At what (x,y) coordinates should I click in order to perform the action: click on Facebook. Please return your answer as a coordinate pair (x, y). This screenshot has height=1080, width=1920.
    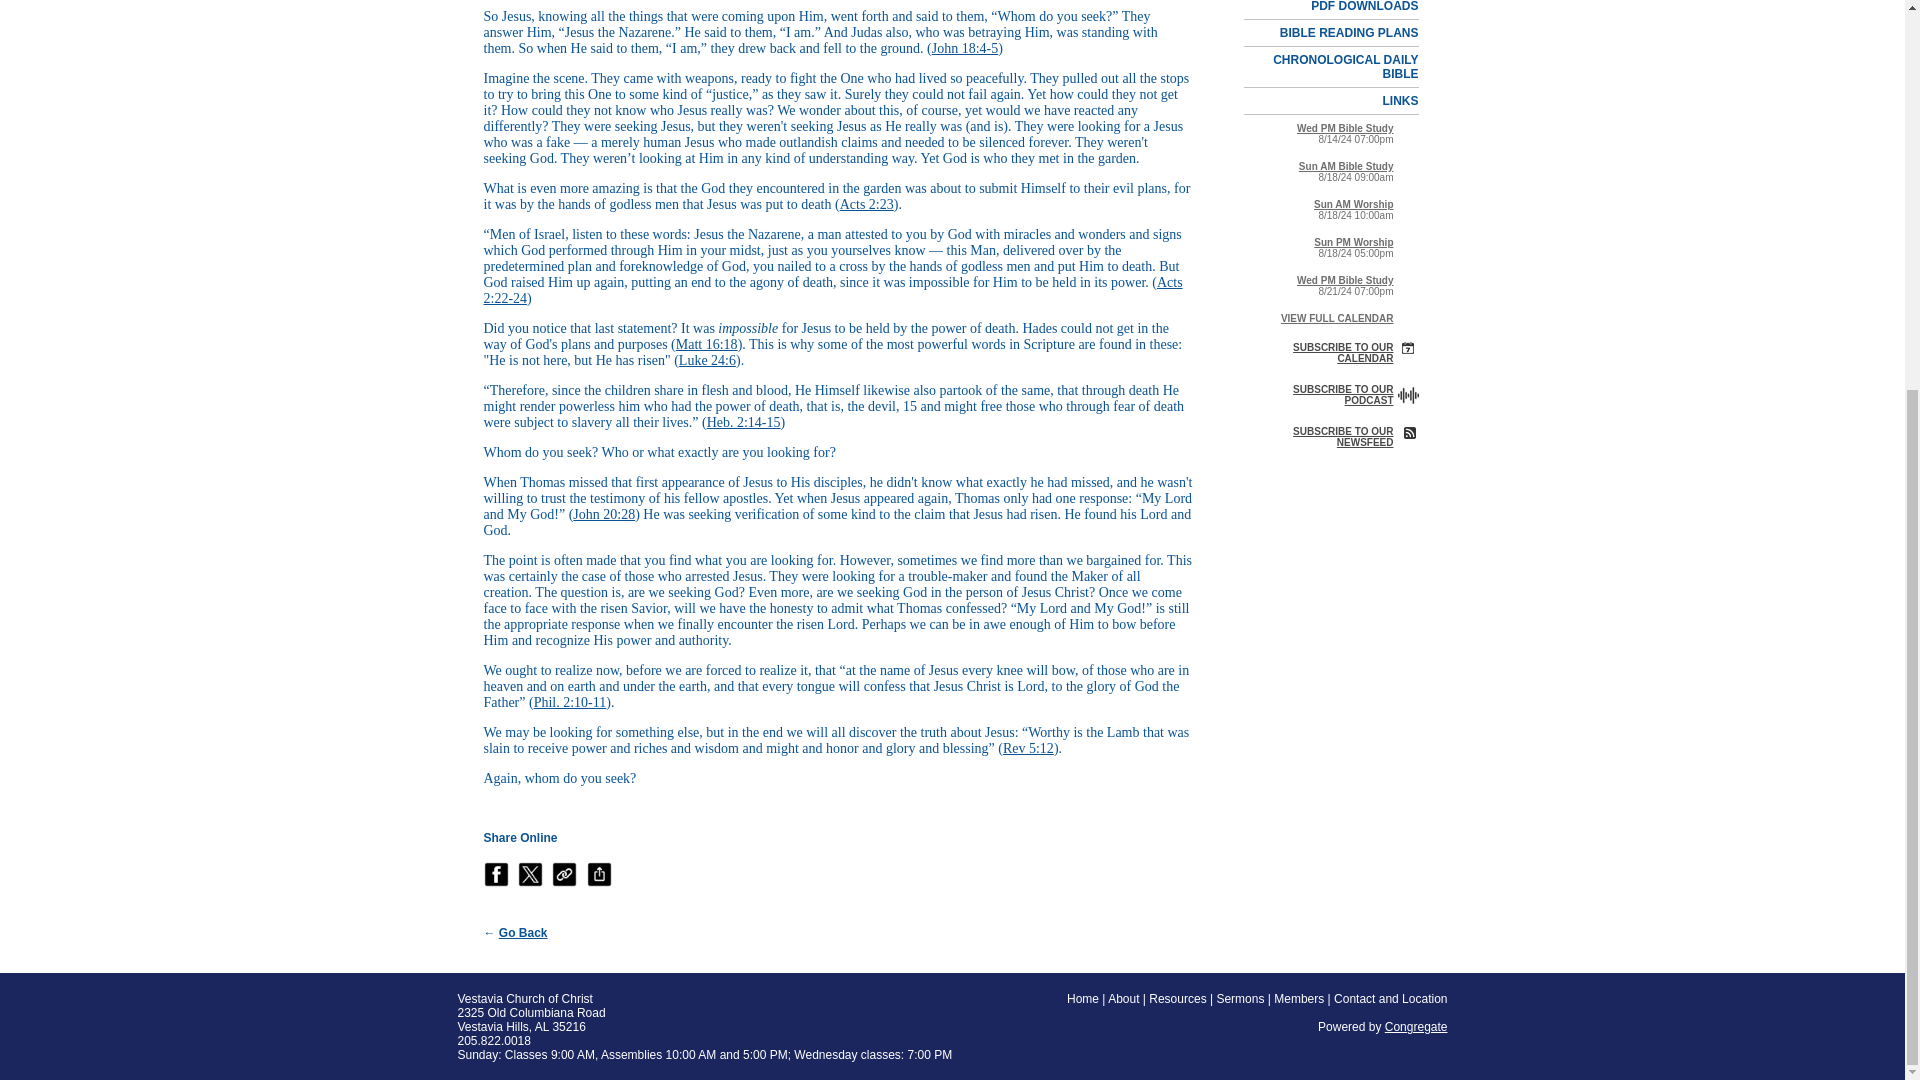
    Looking at the image, I should click on (496, 874).